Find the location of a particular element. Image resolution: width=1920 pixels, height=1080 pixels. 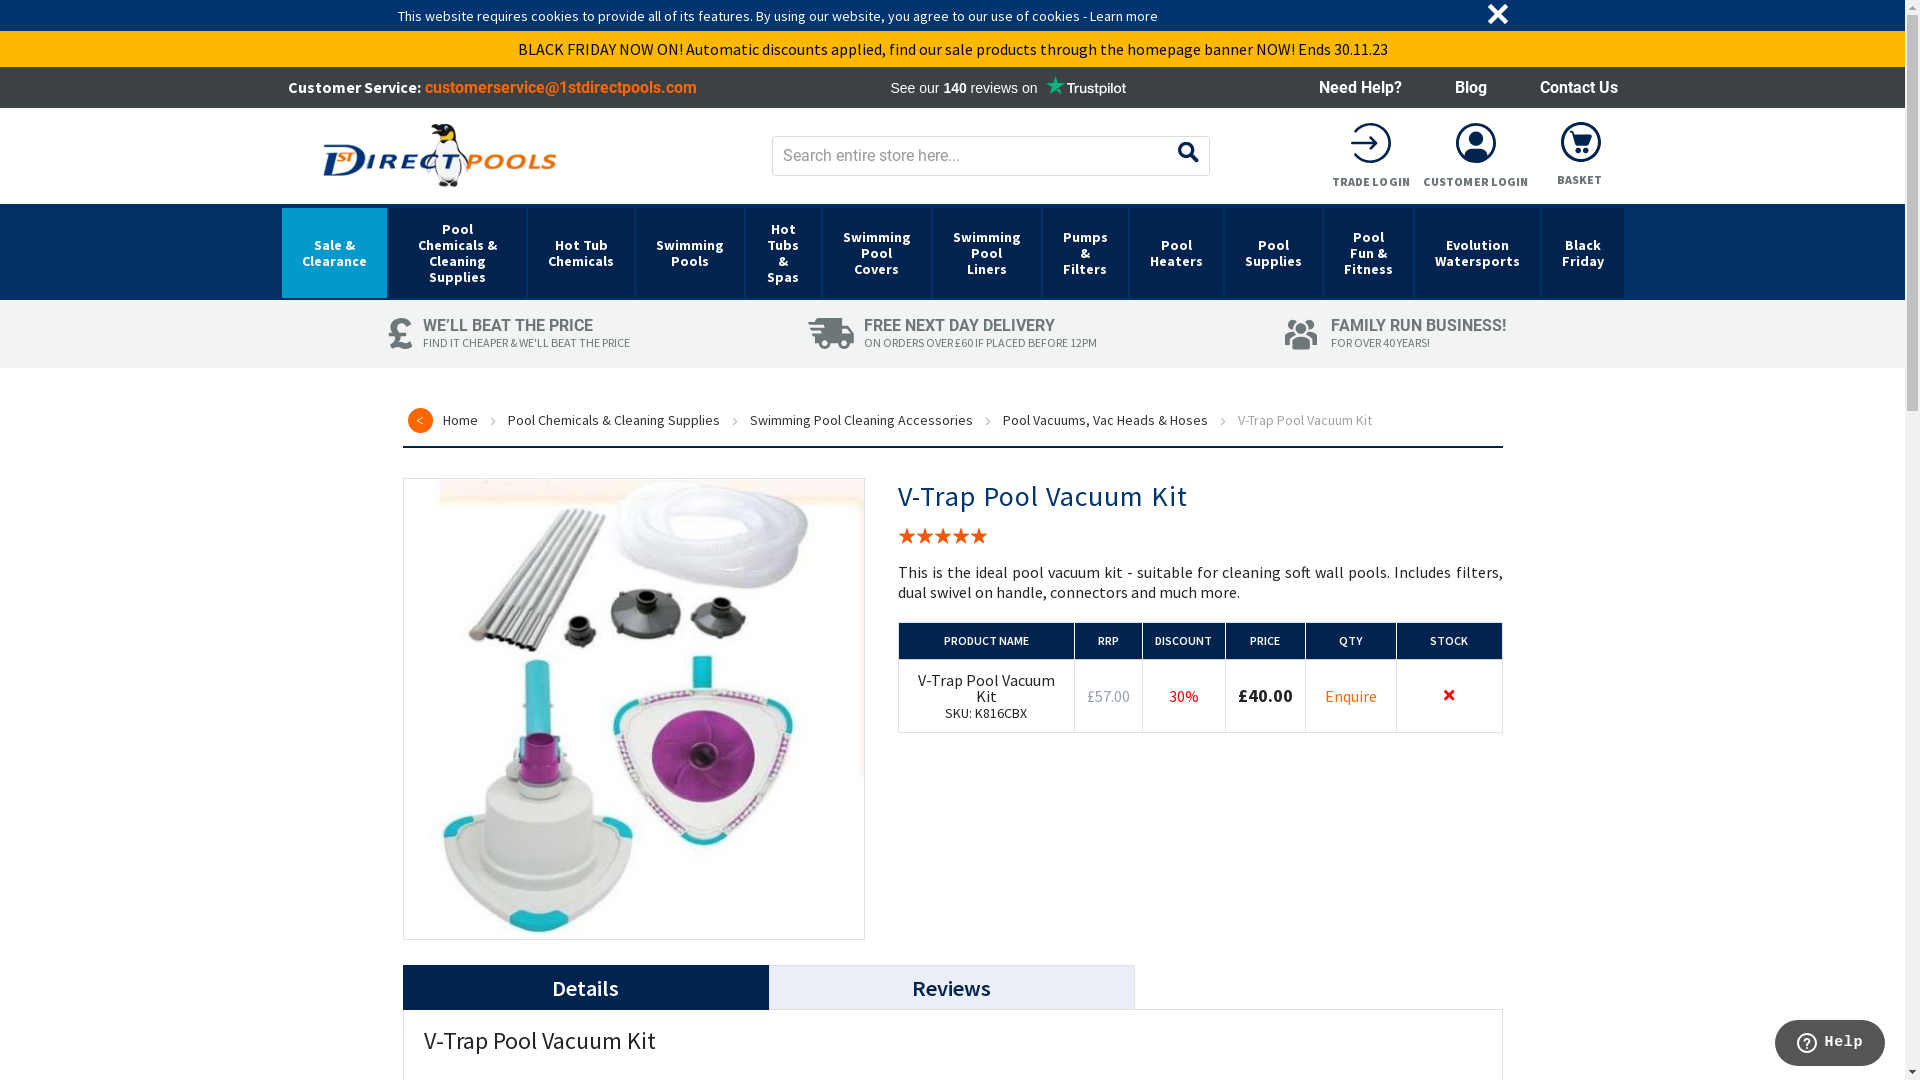

Swimming Pool Liners is located at coordinates (987, 253).